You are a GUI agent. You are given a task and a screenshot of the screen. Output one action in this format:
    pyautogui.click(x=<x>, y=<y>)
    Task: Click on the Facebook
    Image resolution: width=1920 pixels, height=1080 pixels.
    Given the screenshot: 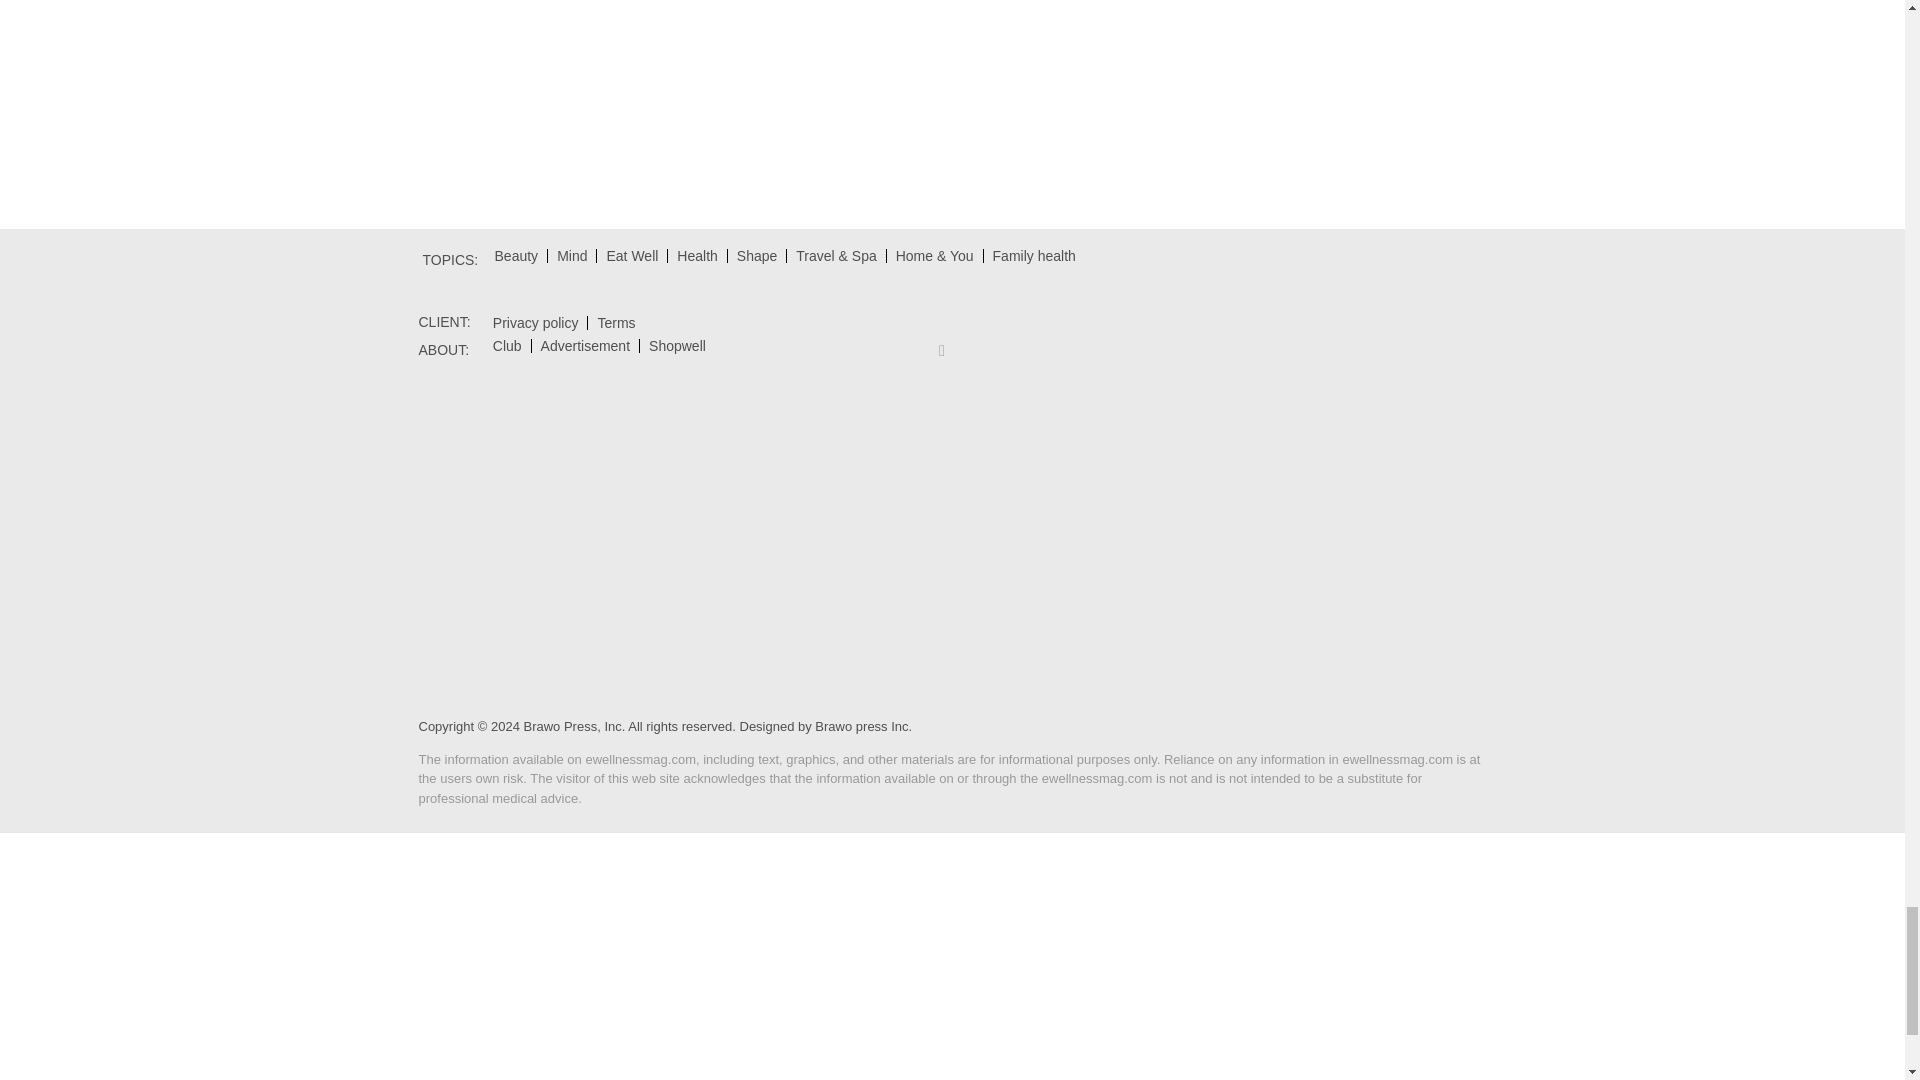 What is the action you would take?
    pyautogui.click(x=941, y=350)
    